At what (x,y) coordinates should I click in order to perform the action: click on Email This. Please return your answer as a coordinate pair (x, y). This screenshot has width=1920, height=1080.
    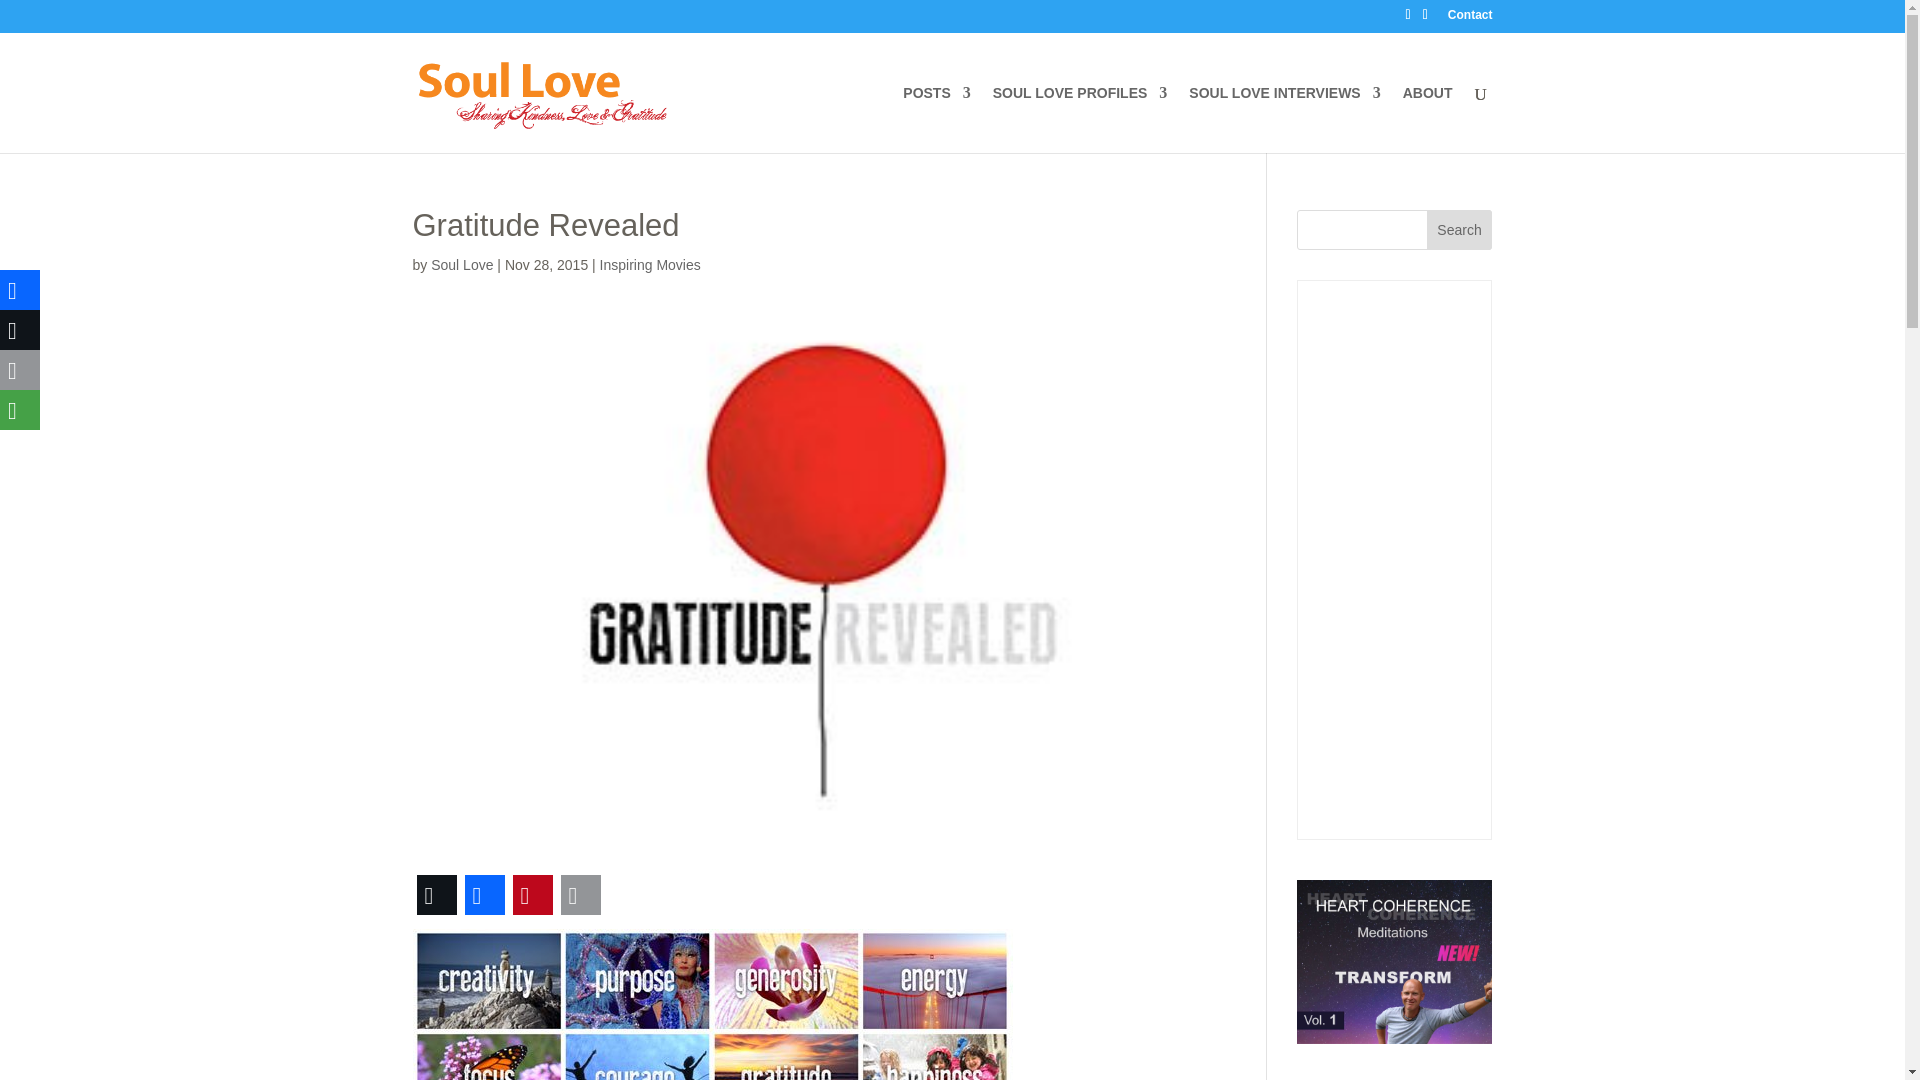
    Looking at the image, I should click on (580, 894).